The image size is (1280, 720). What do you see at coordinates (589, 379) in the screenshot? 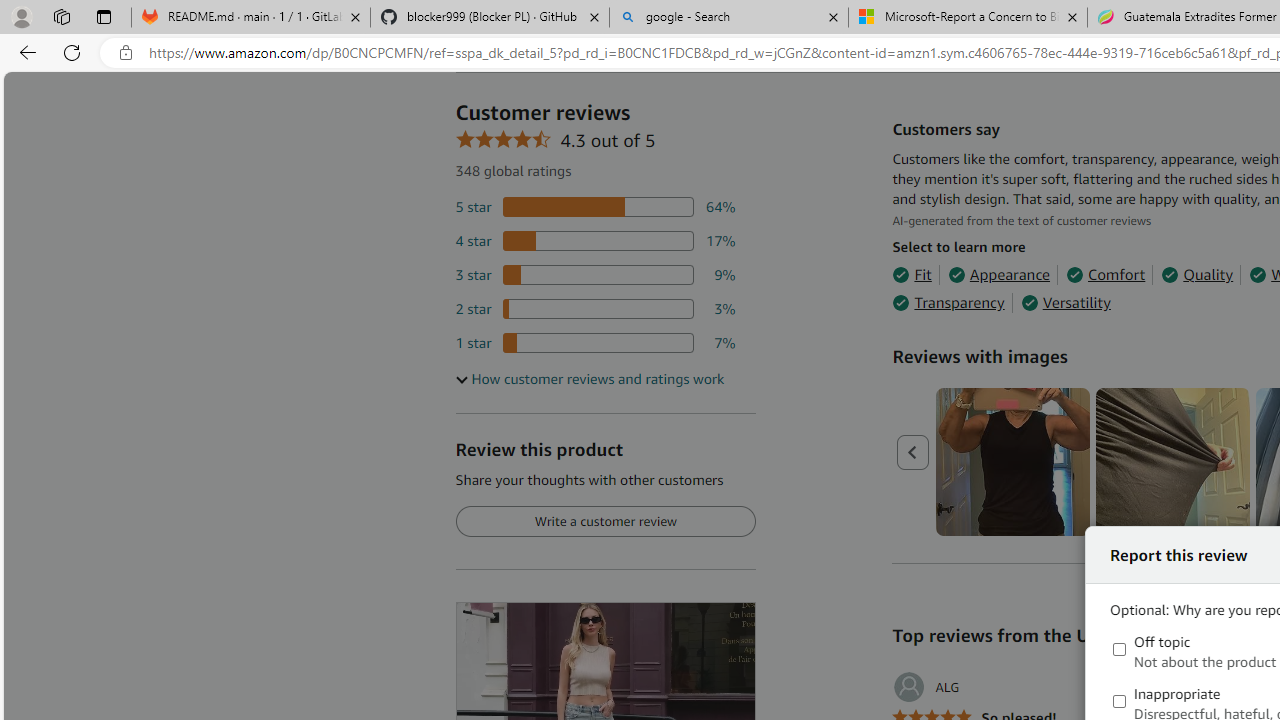
I see `How customer reviews and ratings work` at bounding box center [589, 379].